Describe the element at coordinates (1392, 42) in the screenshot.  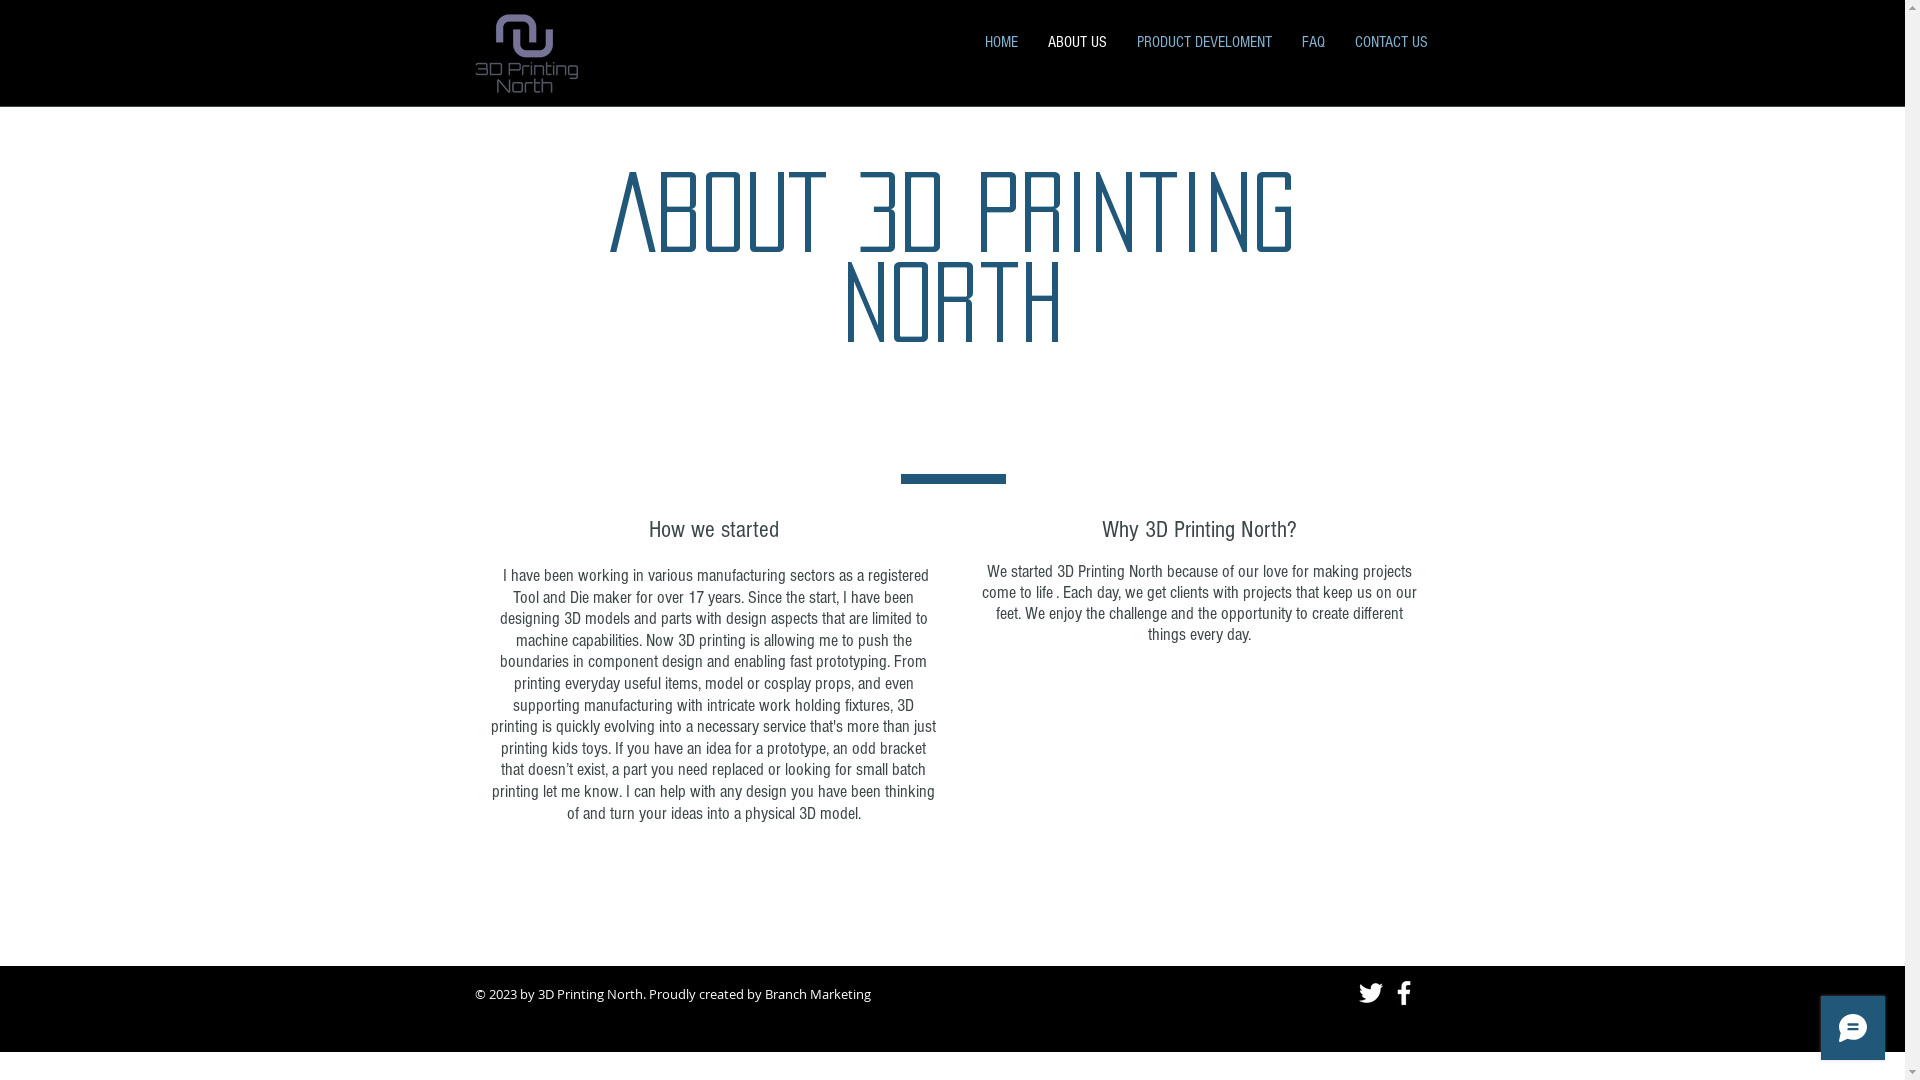
I see `CONTACT US` at that location.